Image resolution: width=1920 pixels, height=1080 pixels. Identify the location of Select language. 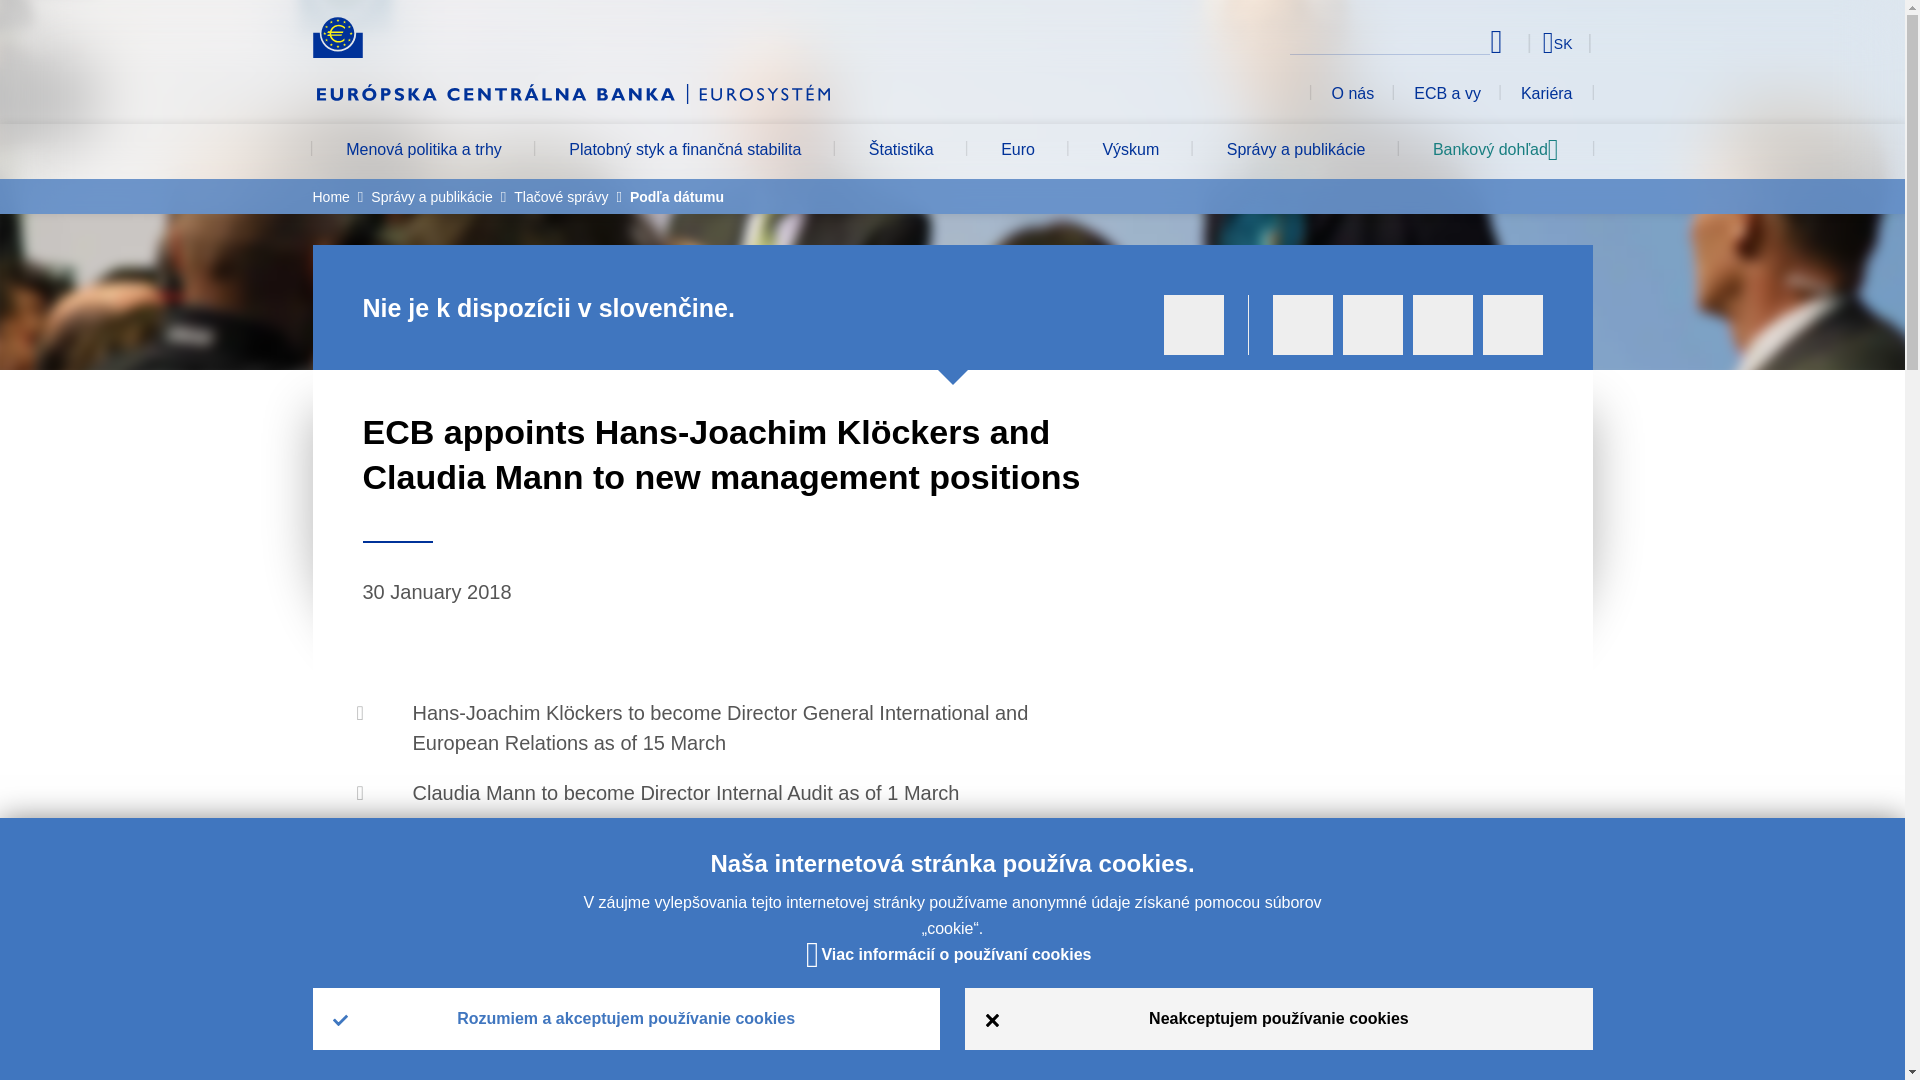
(1521, 42).